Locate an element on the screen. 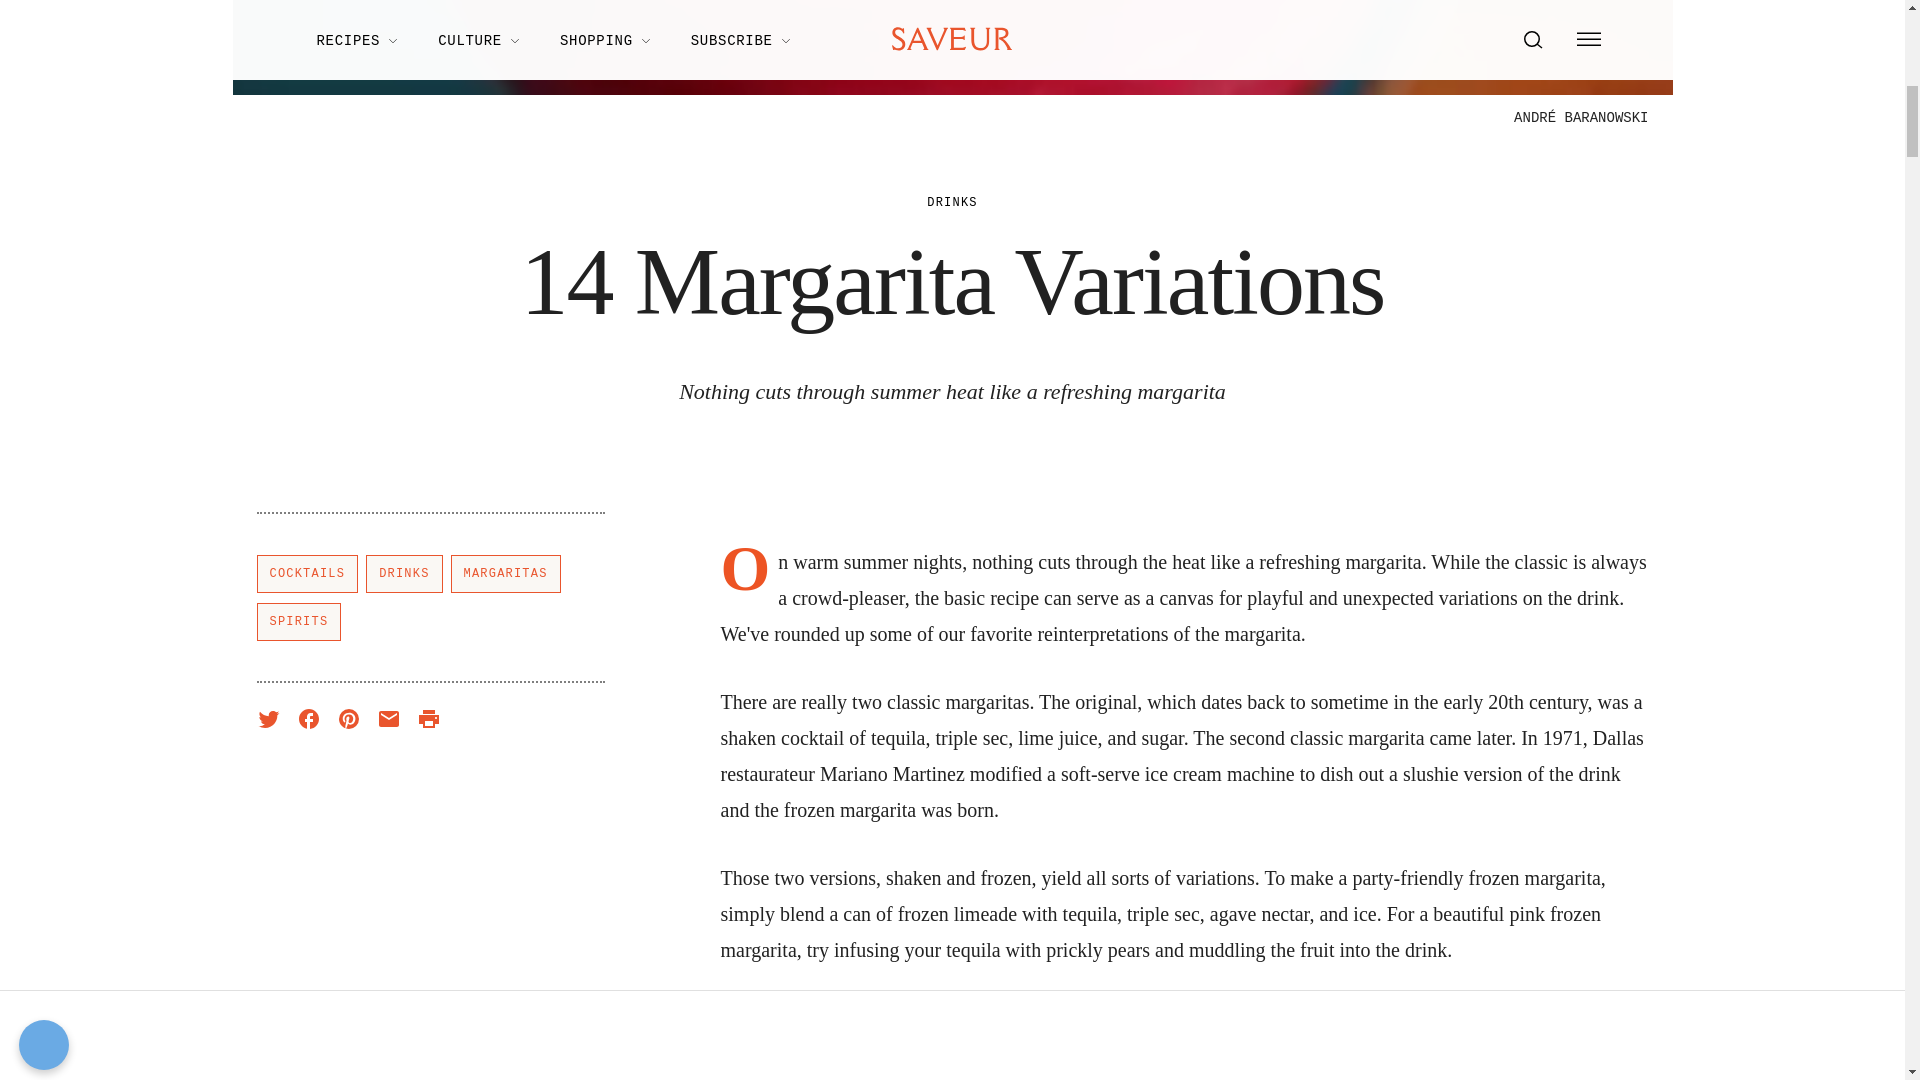 This screenshot has width=1920, height=1080. SPIRITS is located at coordinates (298, 622).